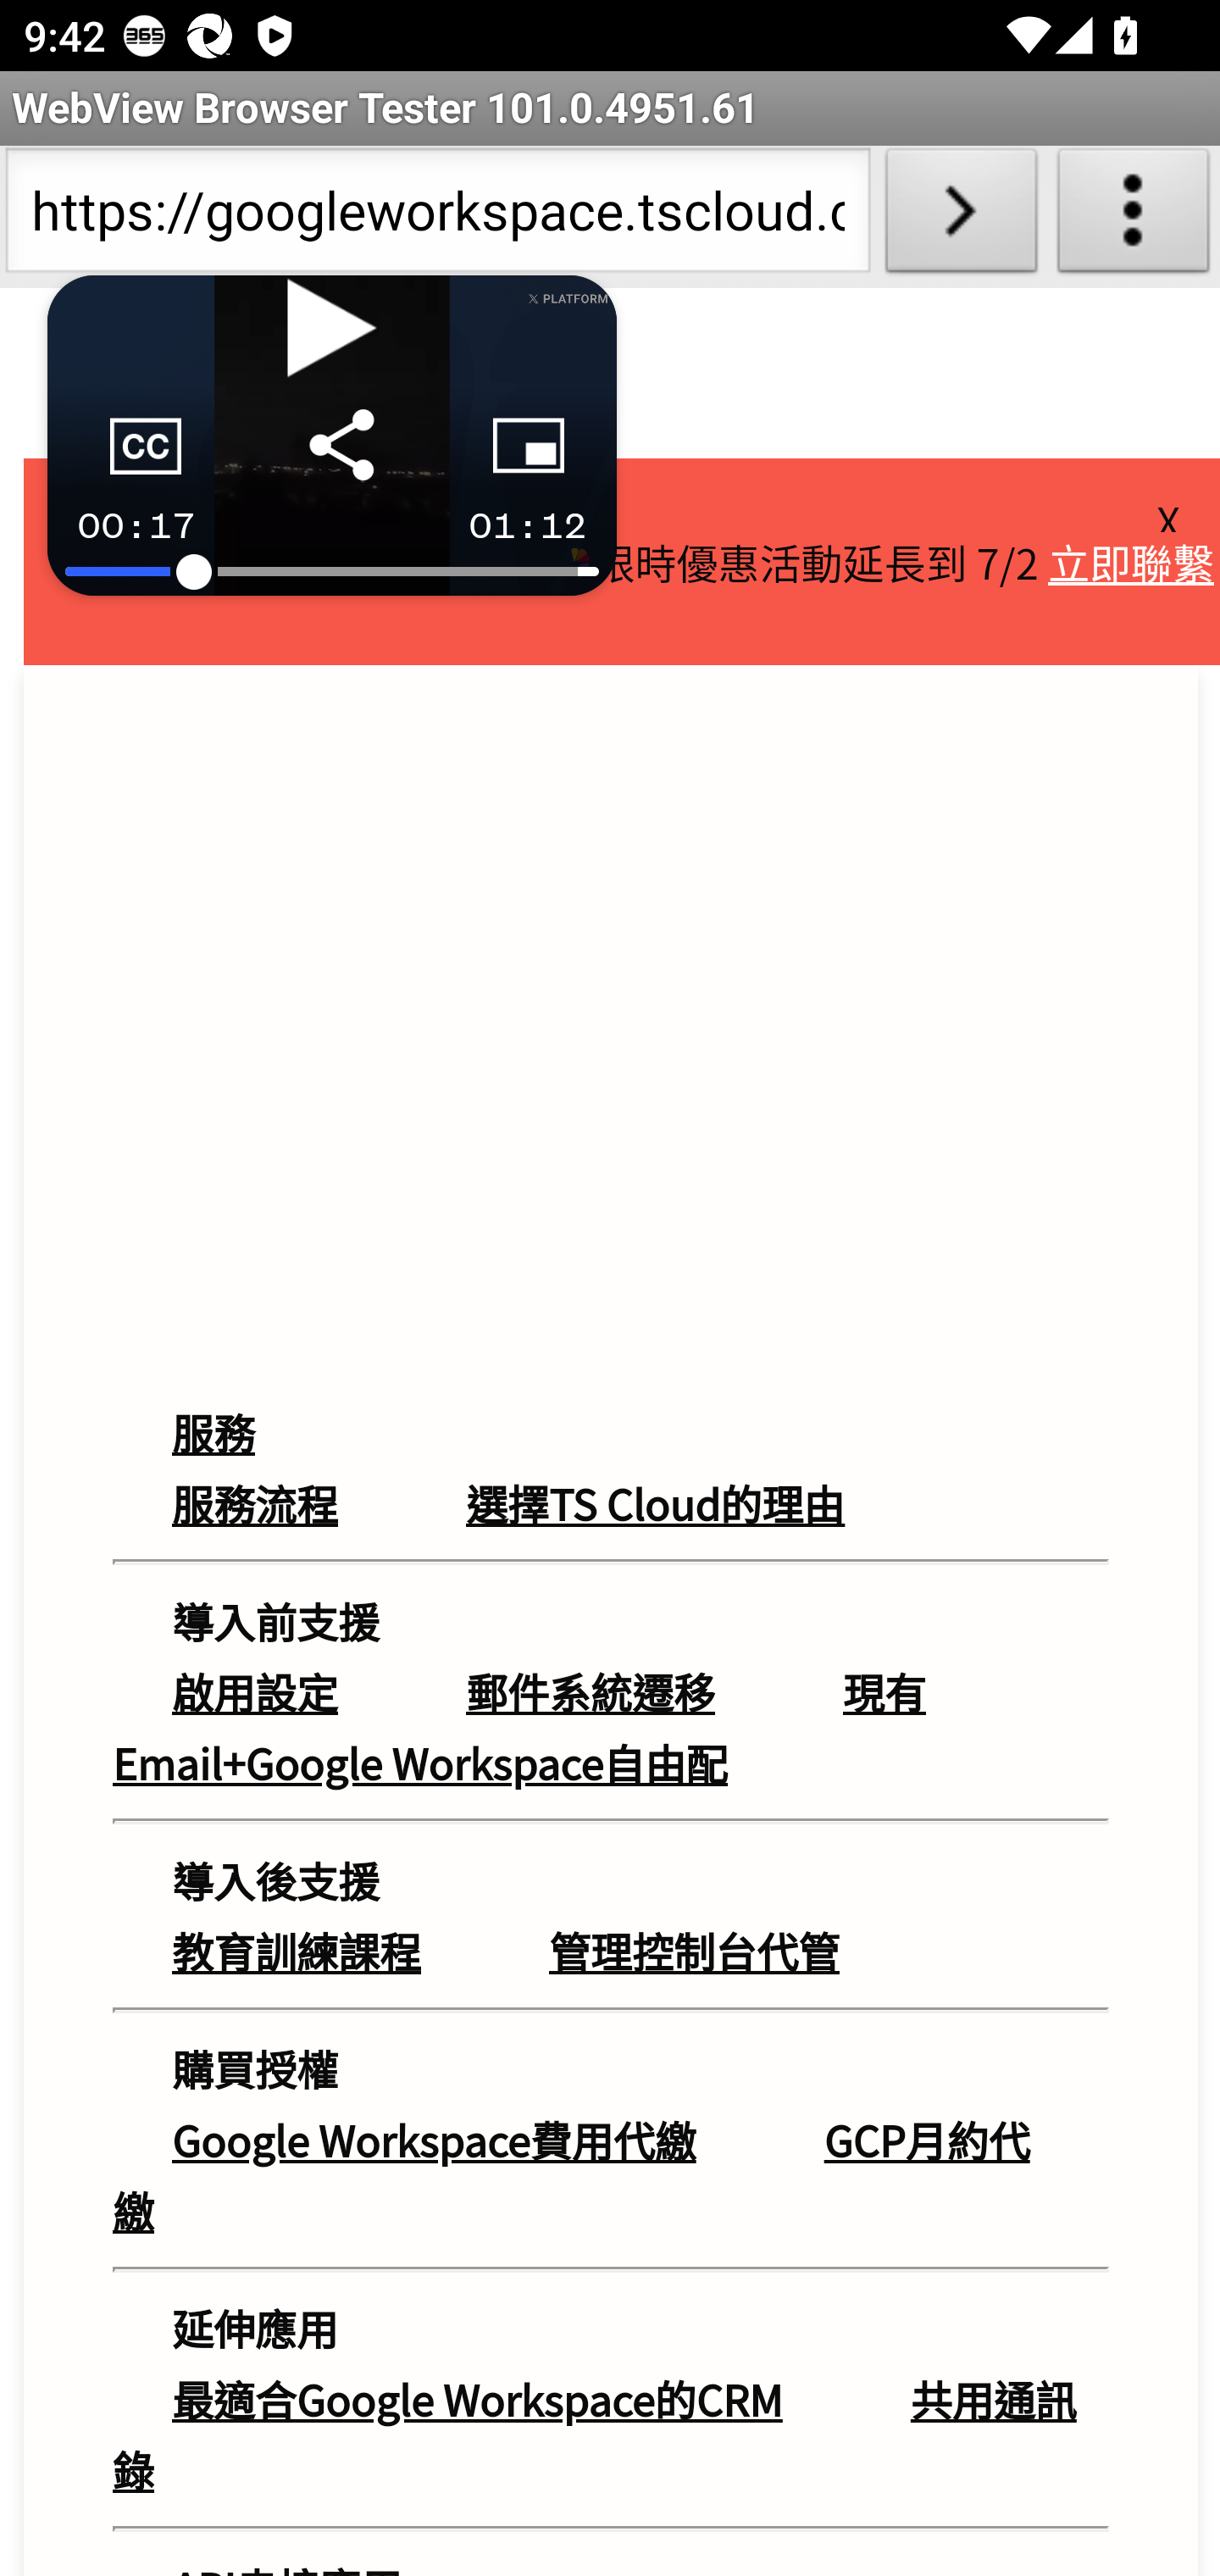  I want to click on 服務, so click(247, 1432).